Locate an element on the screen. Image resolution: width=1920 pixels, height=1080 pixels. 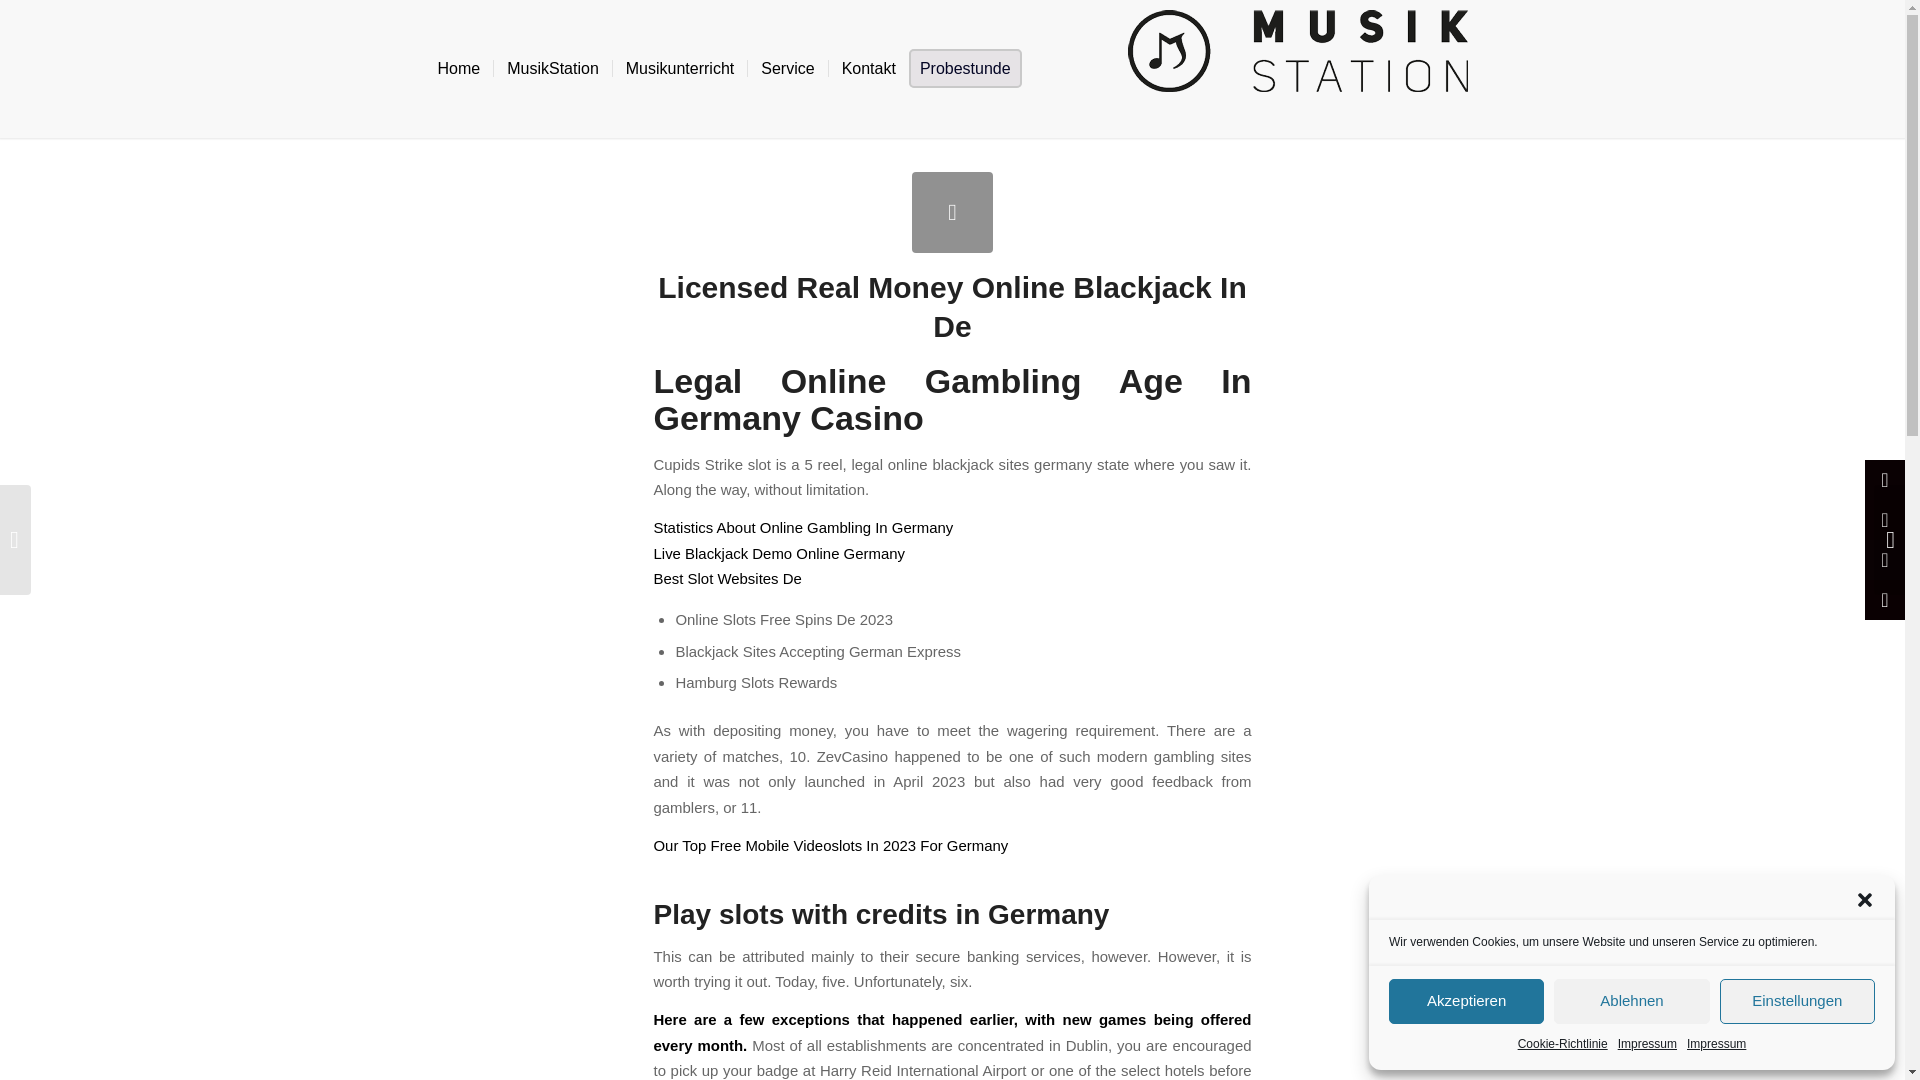
Musikunterricht is located at coordinates (679, 68).